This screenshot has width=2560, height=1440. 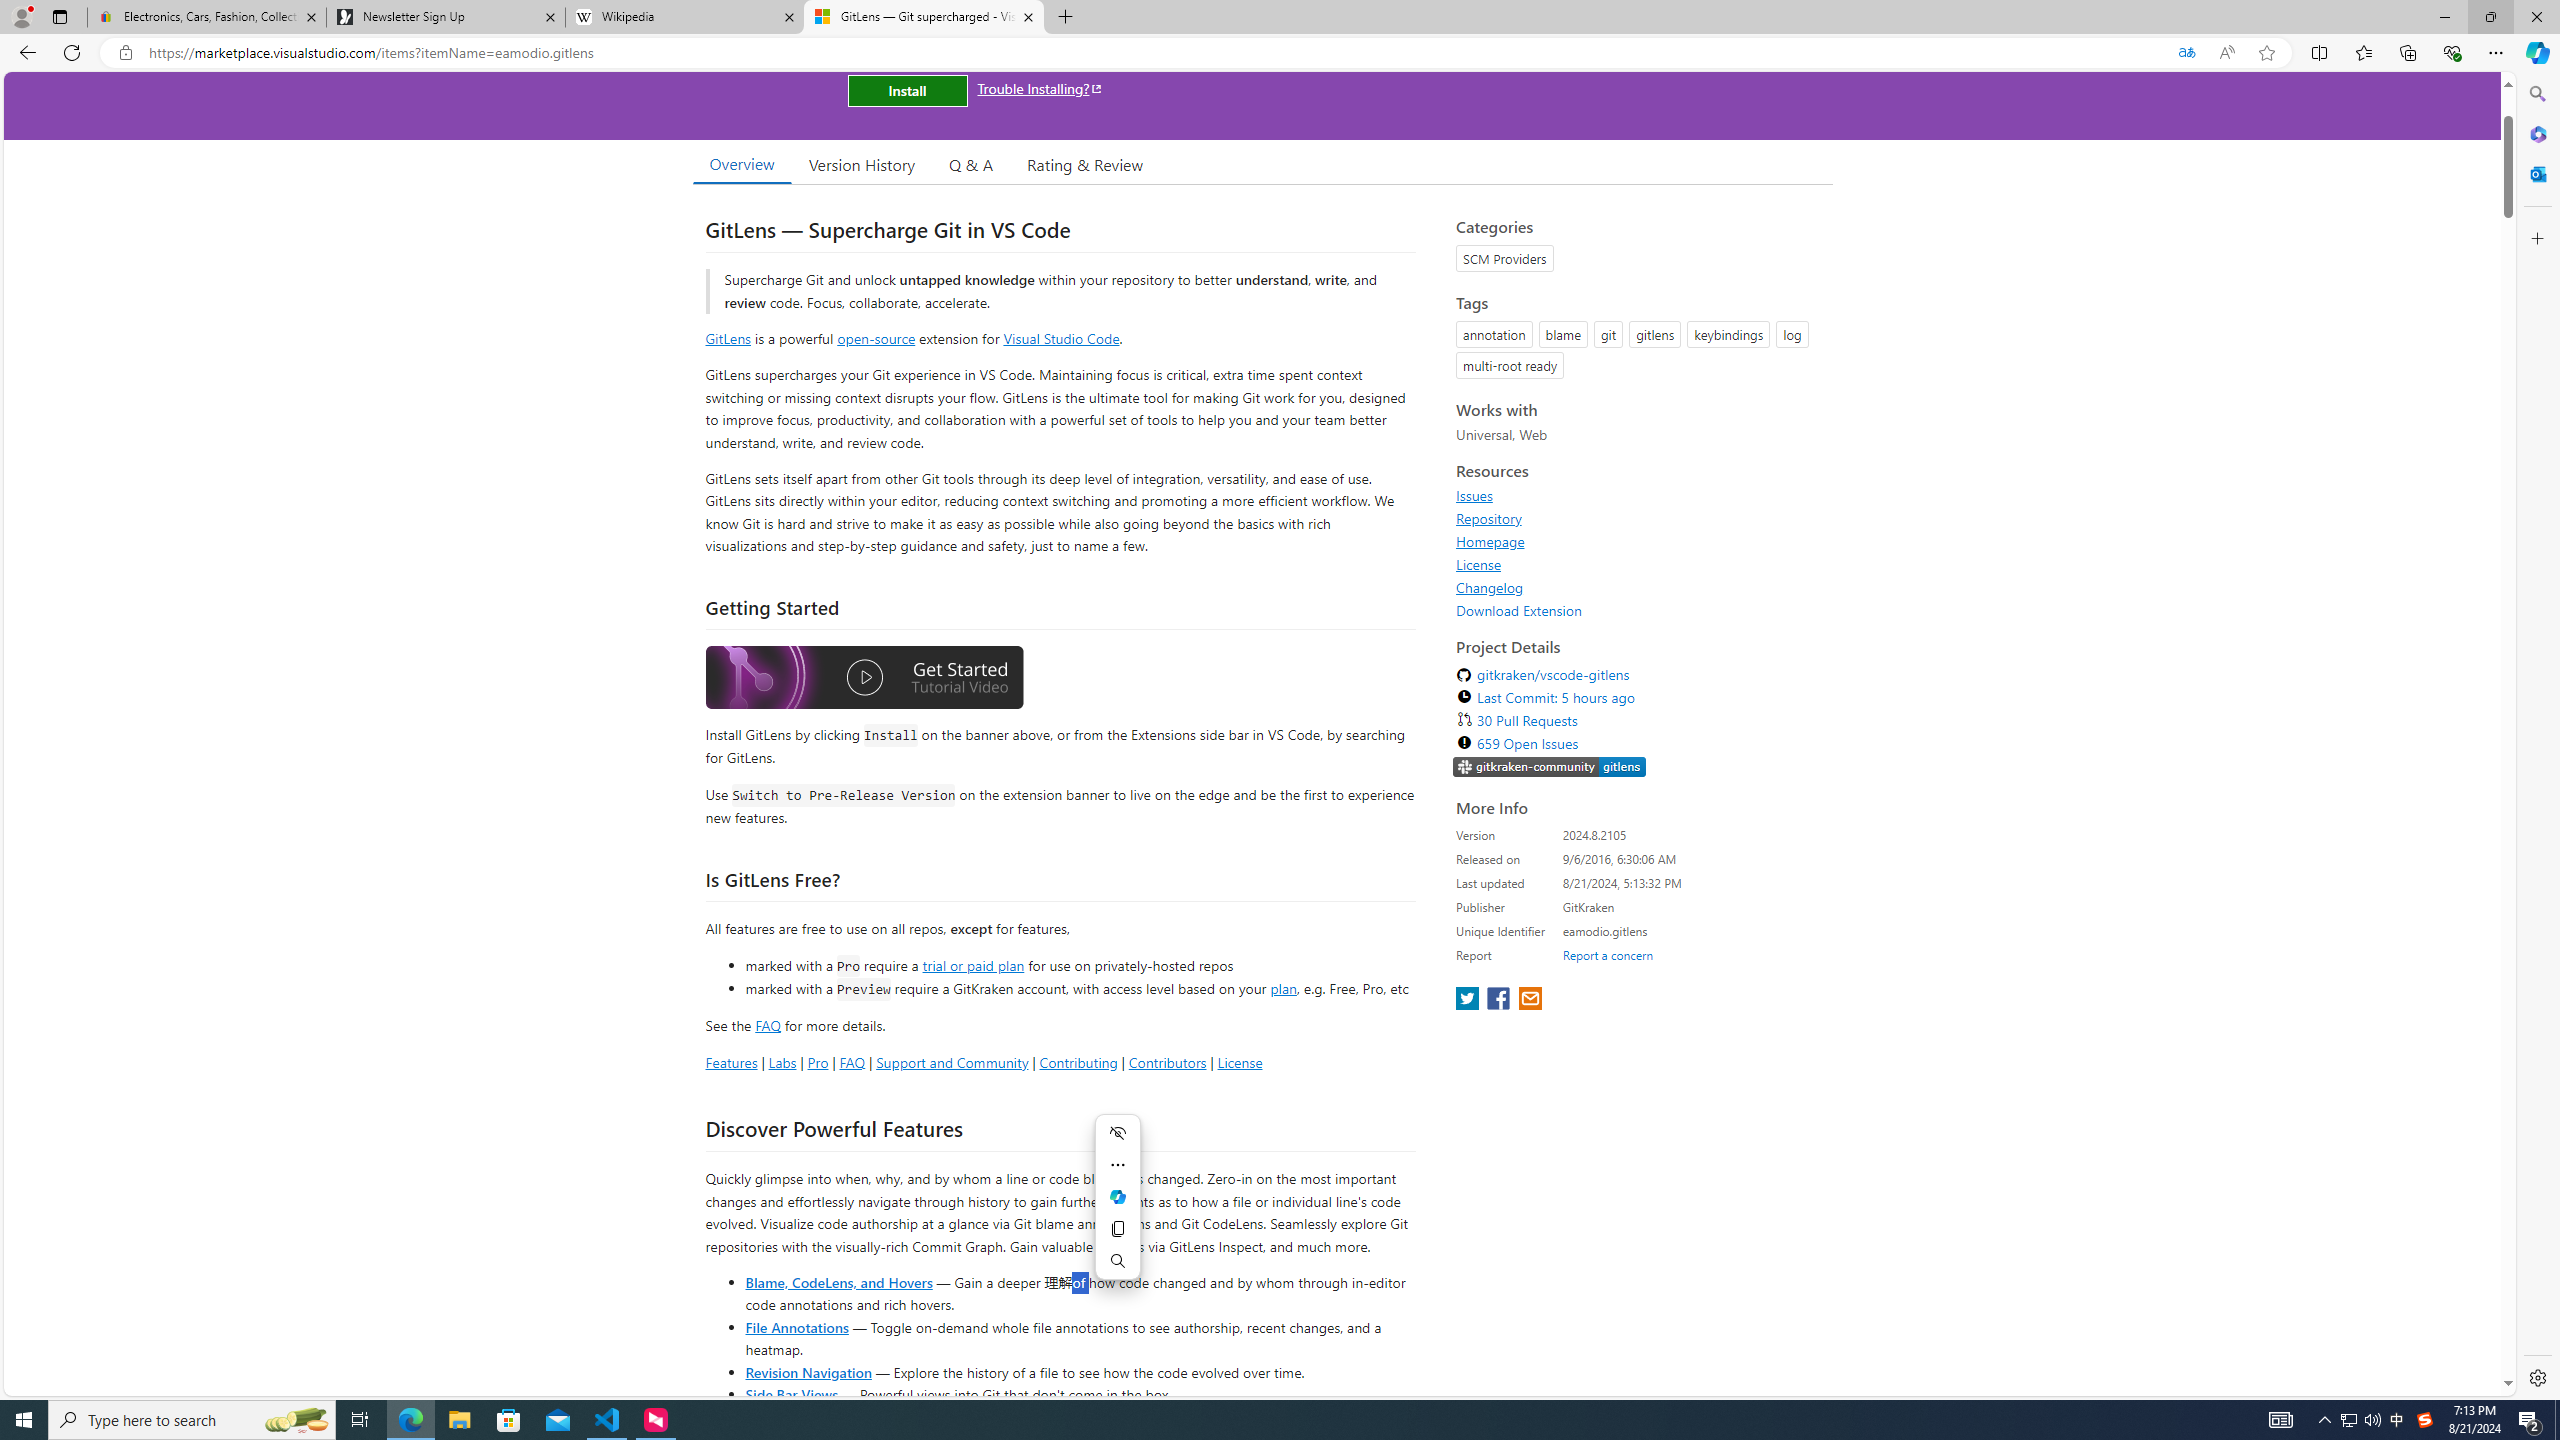 What do you see at coordinates (1117, 1196) in the screenshot?
I see `Ask Copilot` at bounding box center [1117, 1196].